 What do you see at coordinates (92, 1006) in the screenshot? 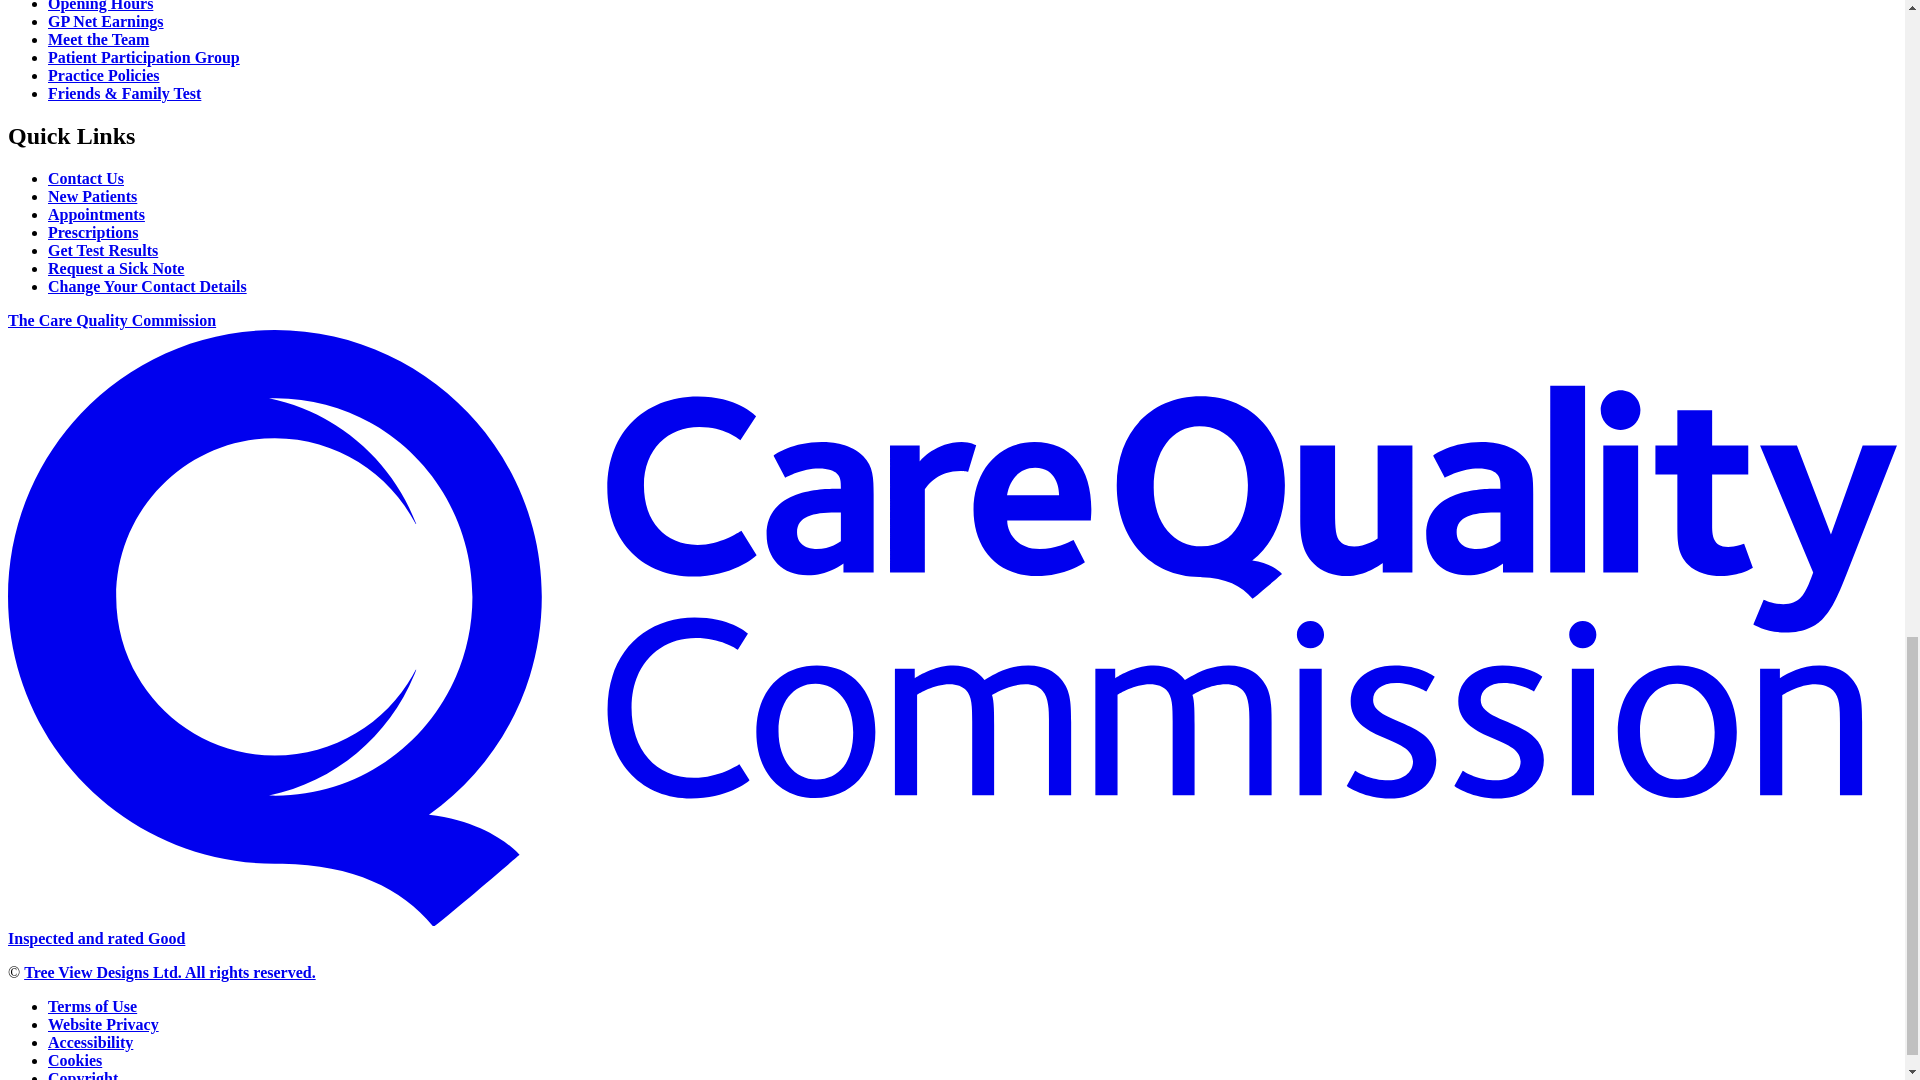
I see `Terms of Use` at bounding box center [92, 1006].